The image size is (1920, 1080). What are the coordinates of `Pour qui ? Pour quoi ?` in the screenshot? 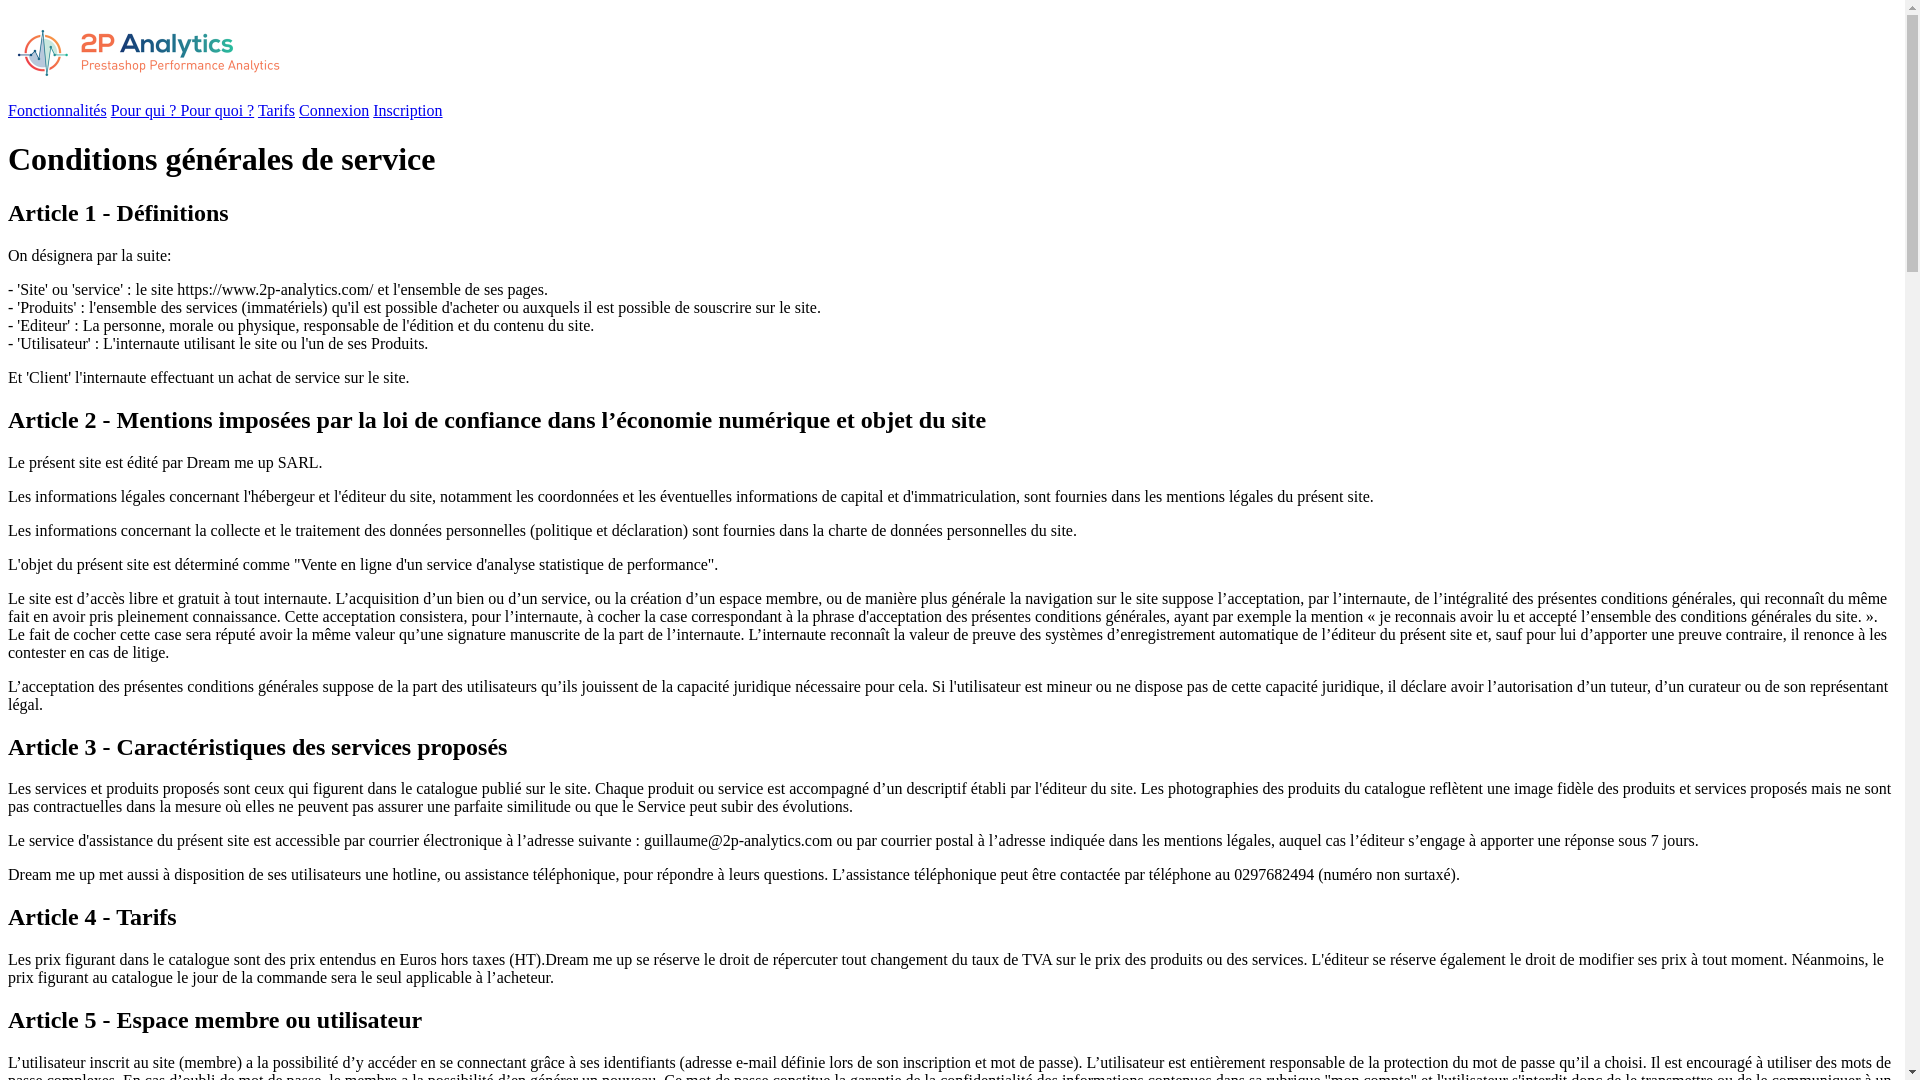 It's located at (183, 110).